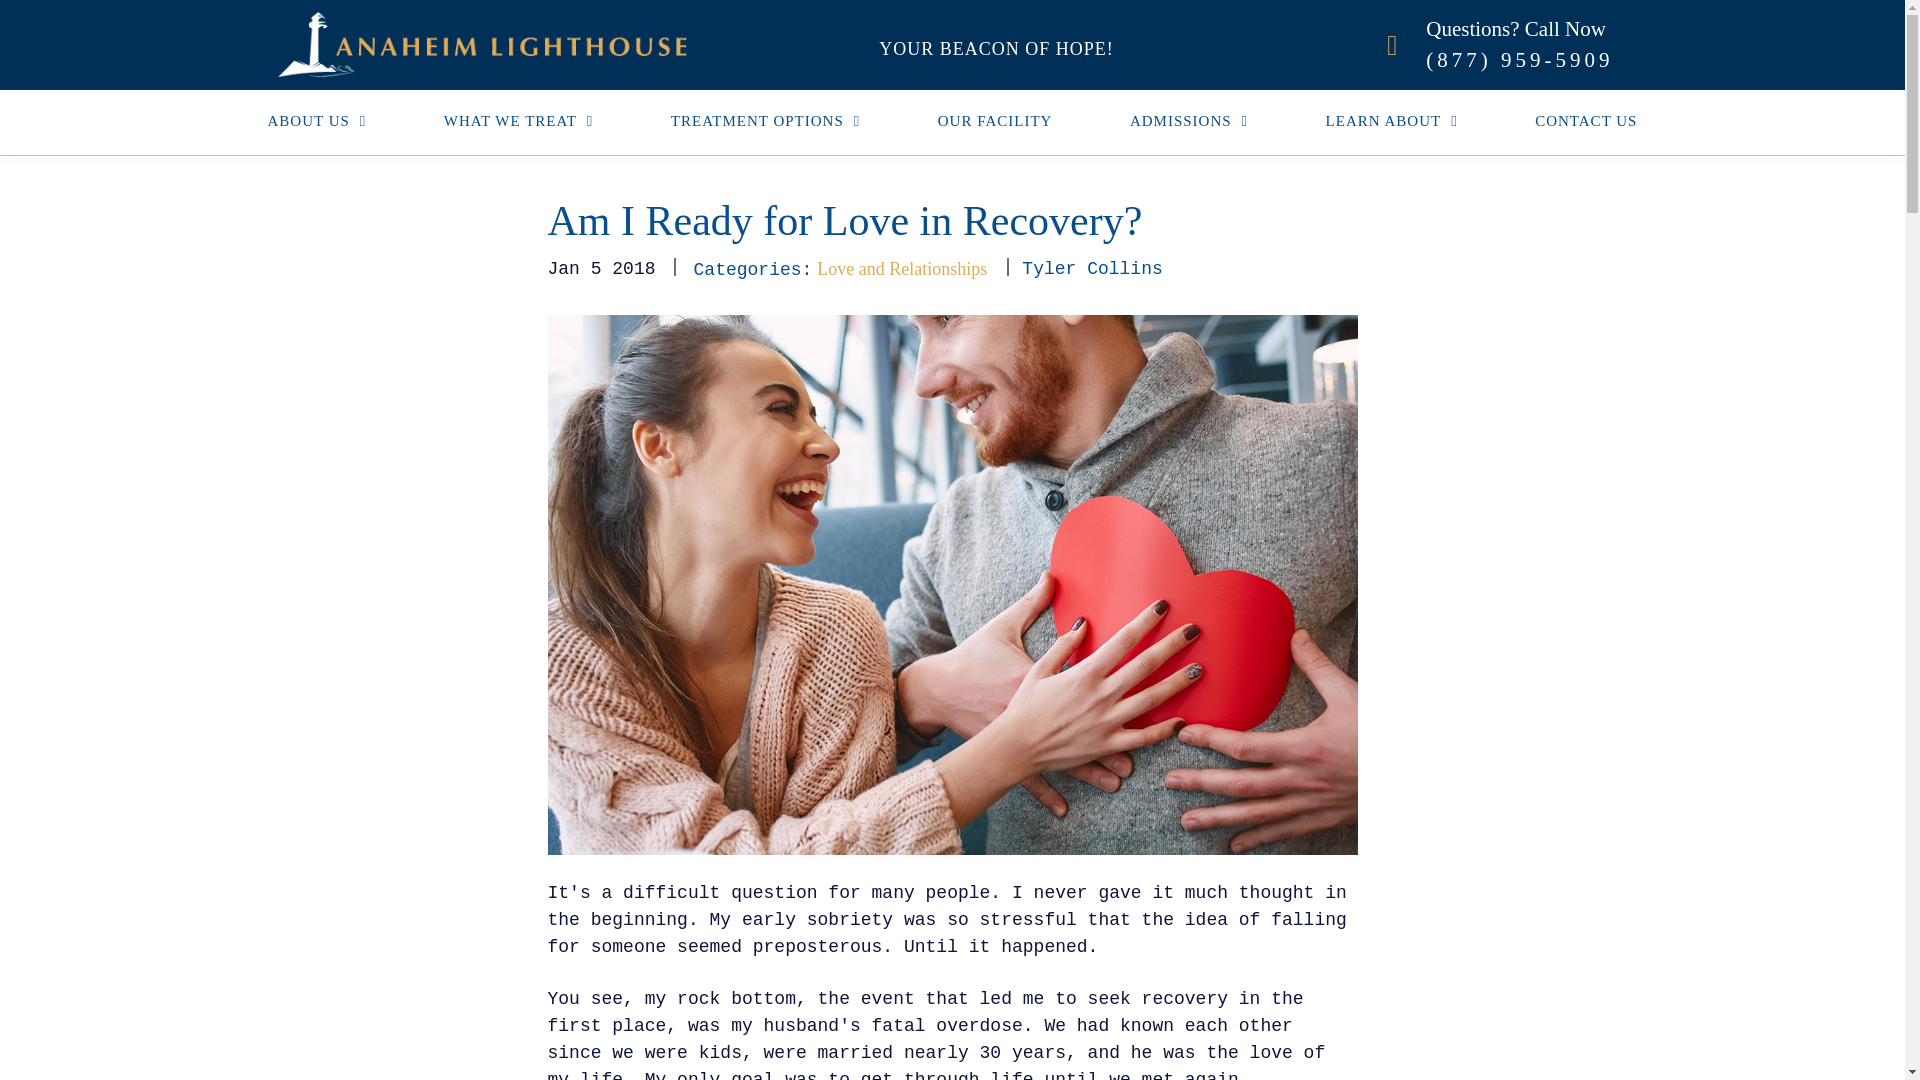 This screenshot has height=1080, width=1920. What do you see at coordinates (1392, 120) in the screenshot?
I see `Learn About` at bounding box center [1392, 120].